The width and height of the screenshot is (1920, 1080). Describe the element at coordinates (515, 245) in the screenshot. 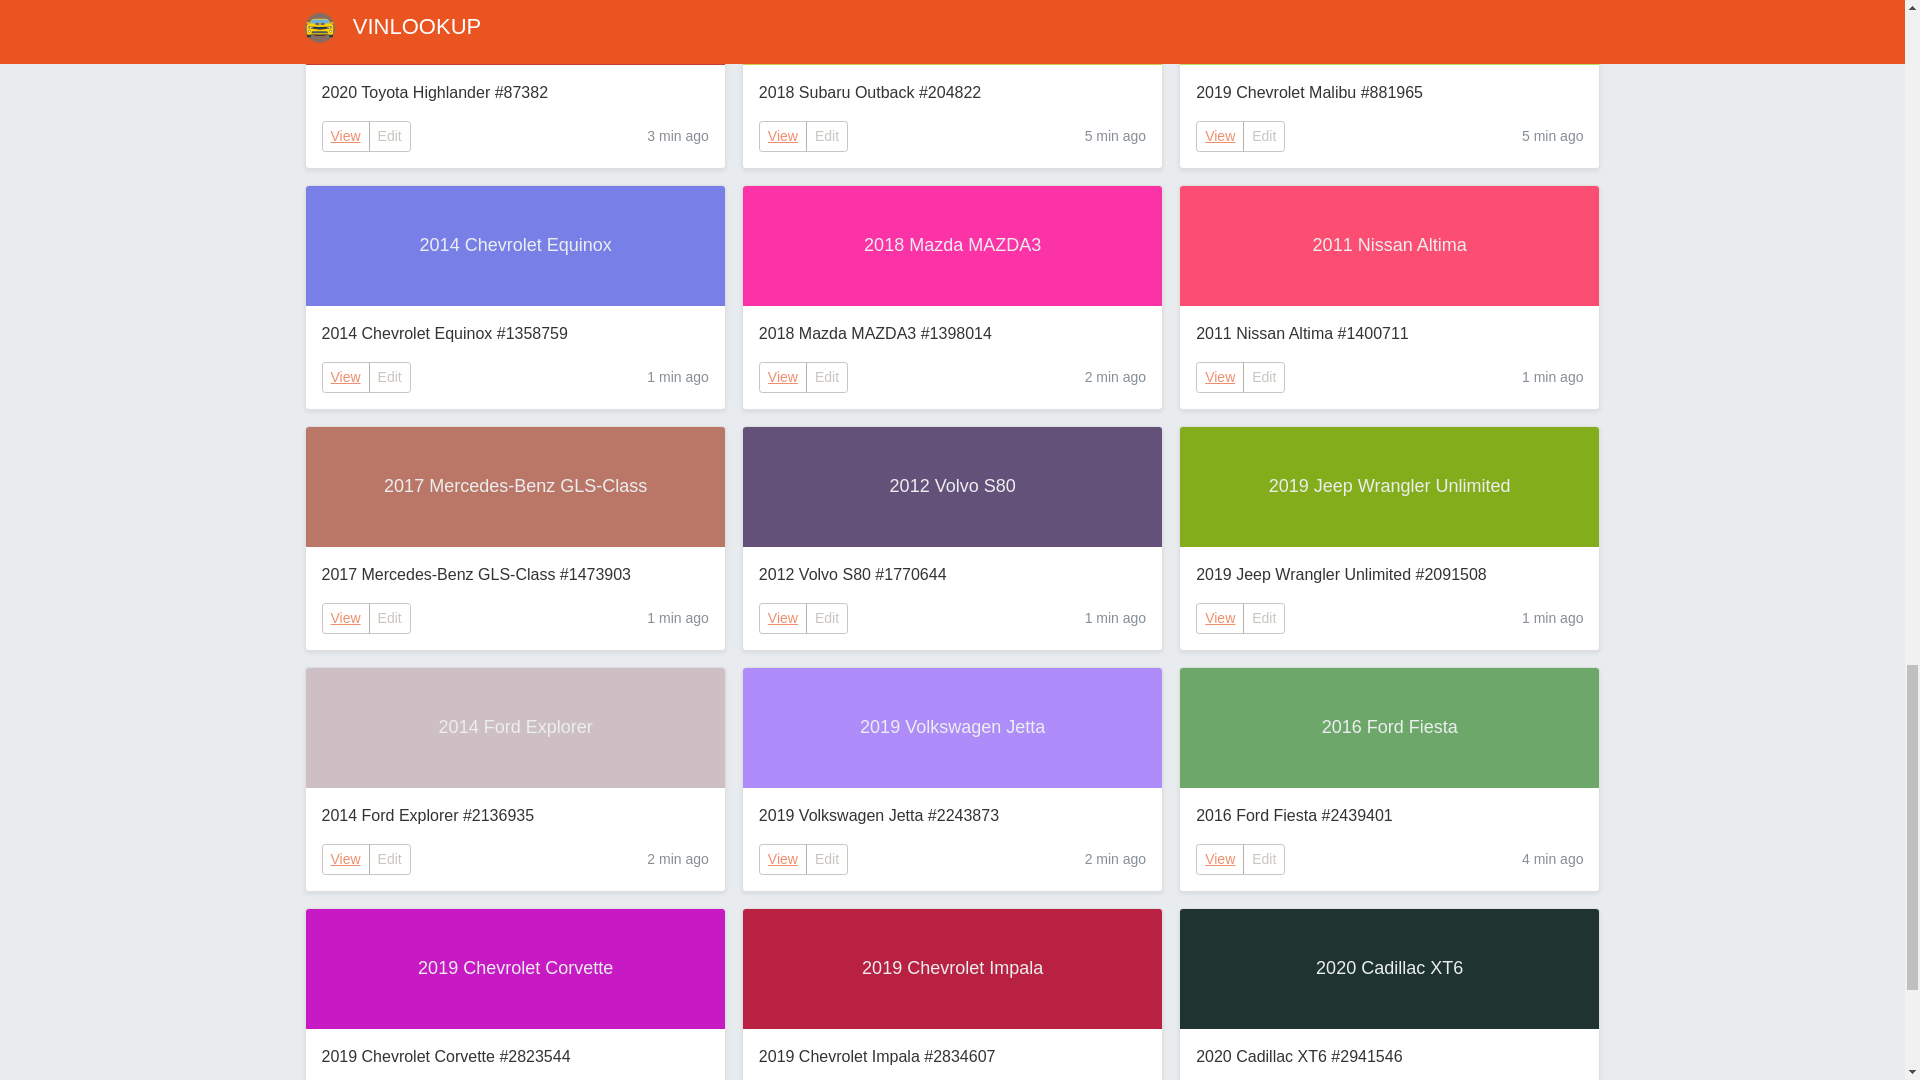

I see `2014 Chevrolet Equinox` at that location.